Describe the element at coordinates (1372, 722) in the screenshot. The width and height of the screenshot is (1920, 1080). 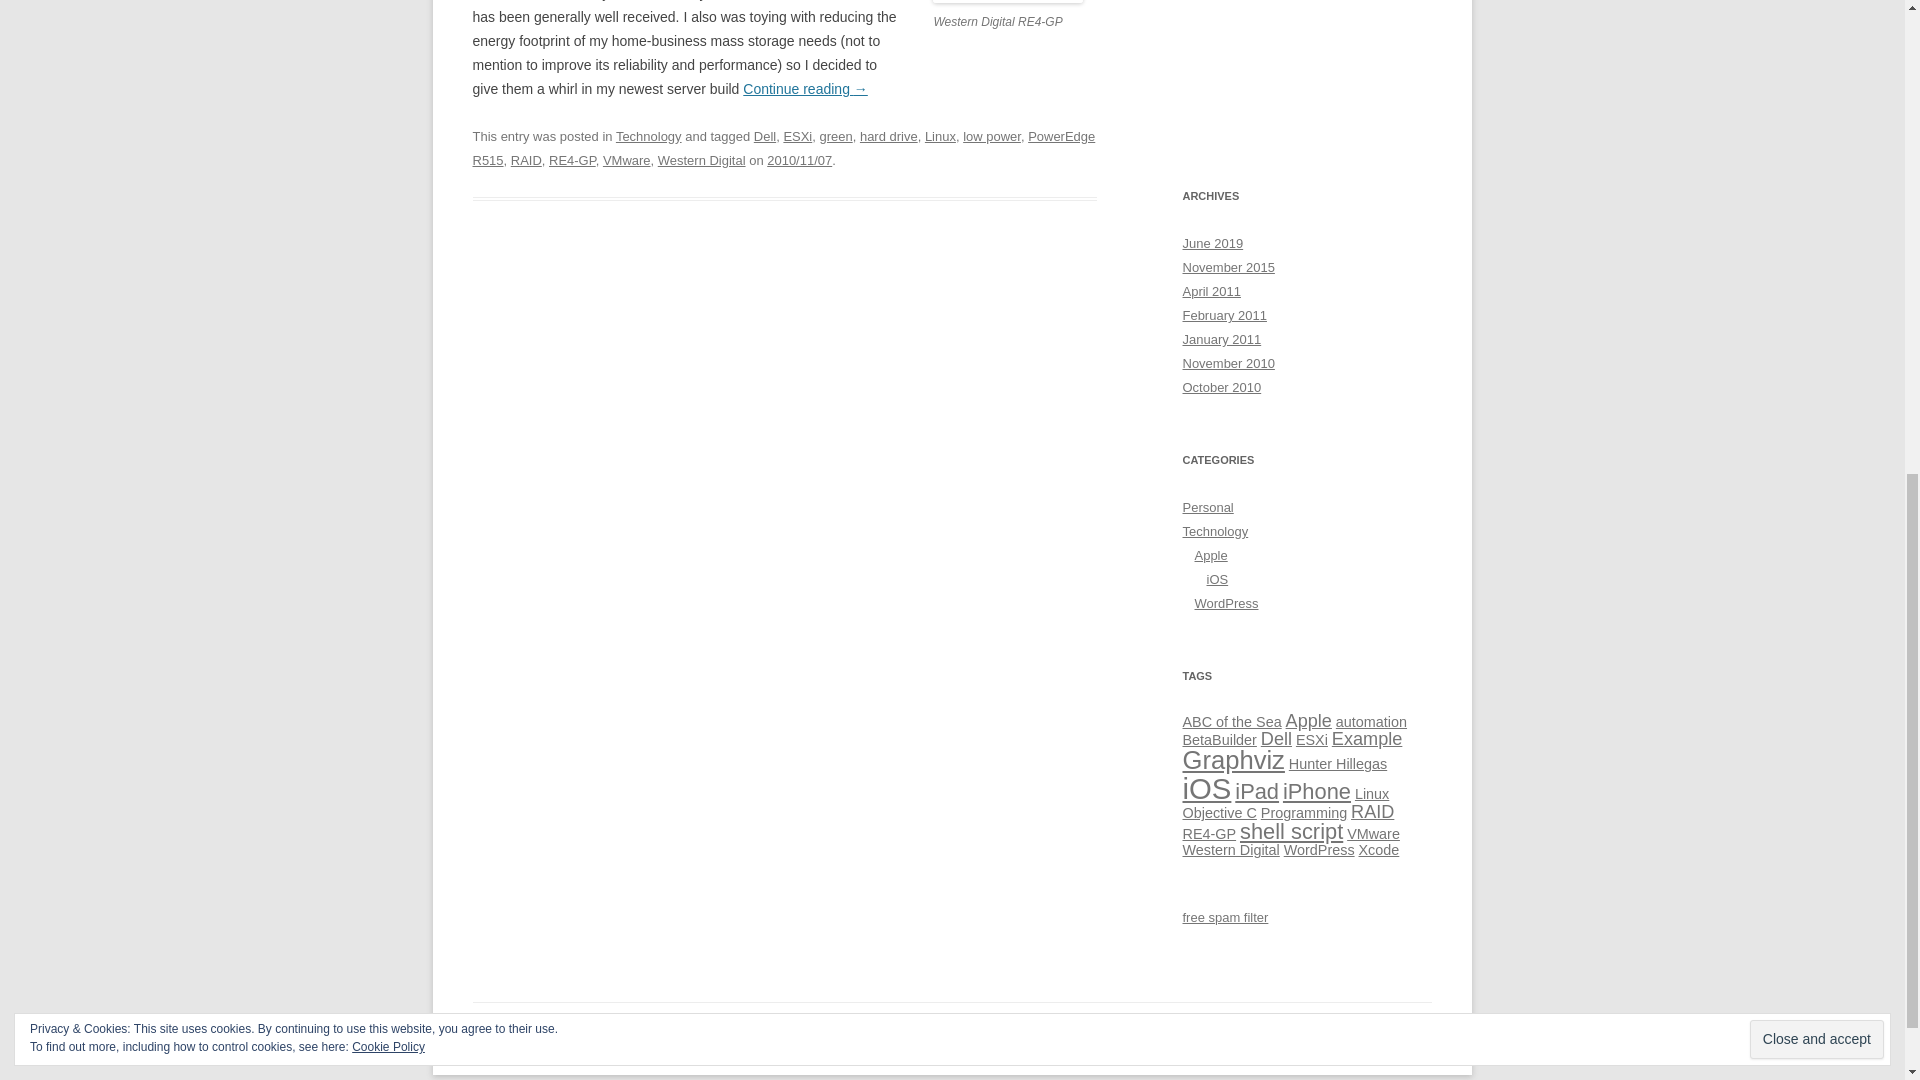
I see `2` at that location.